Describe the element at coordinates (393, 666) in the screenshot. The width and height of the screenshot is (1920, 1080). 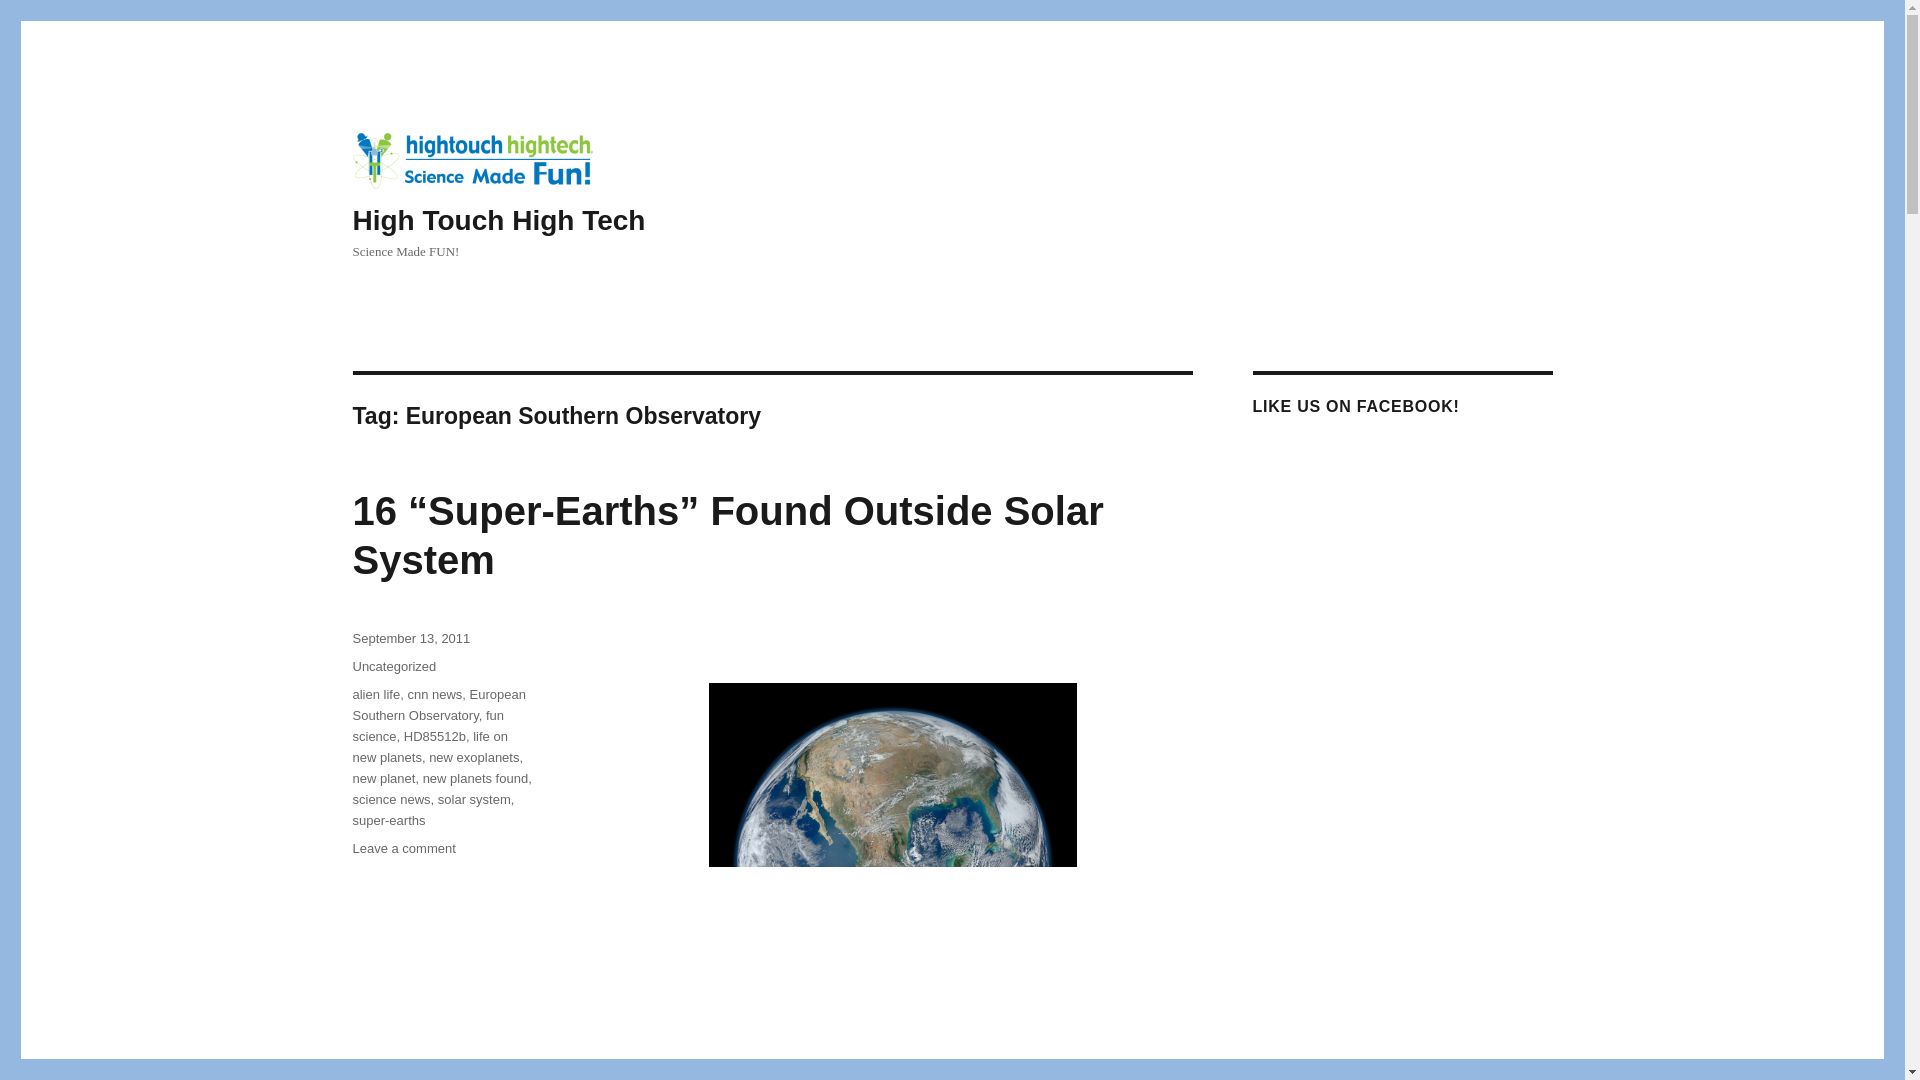
I see `Uncategorized` at that location.